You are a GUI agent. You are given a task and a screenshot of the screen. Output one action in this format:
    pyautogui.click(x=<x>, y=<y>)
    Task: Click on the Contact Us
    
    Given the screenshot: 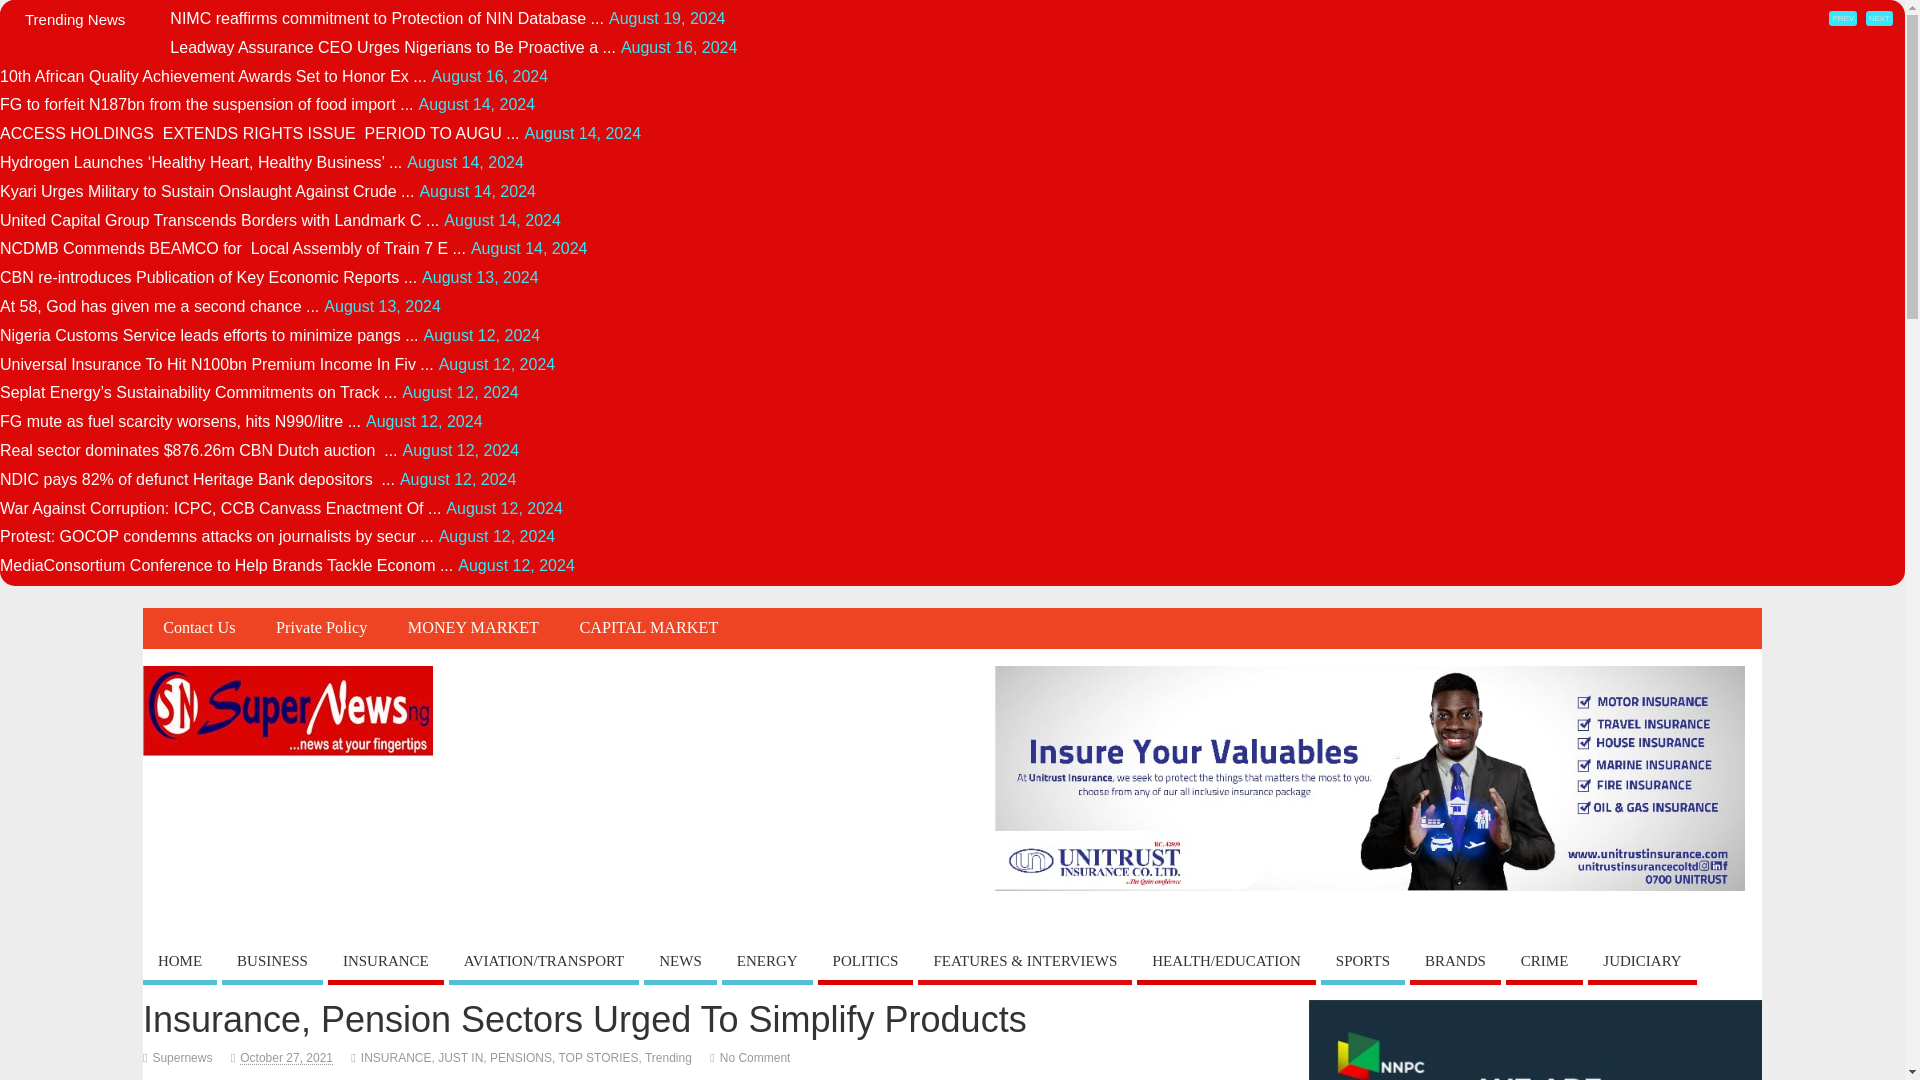 What is the action you would take?
    pyautogui.click(x=198, y=628)
    